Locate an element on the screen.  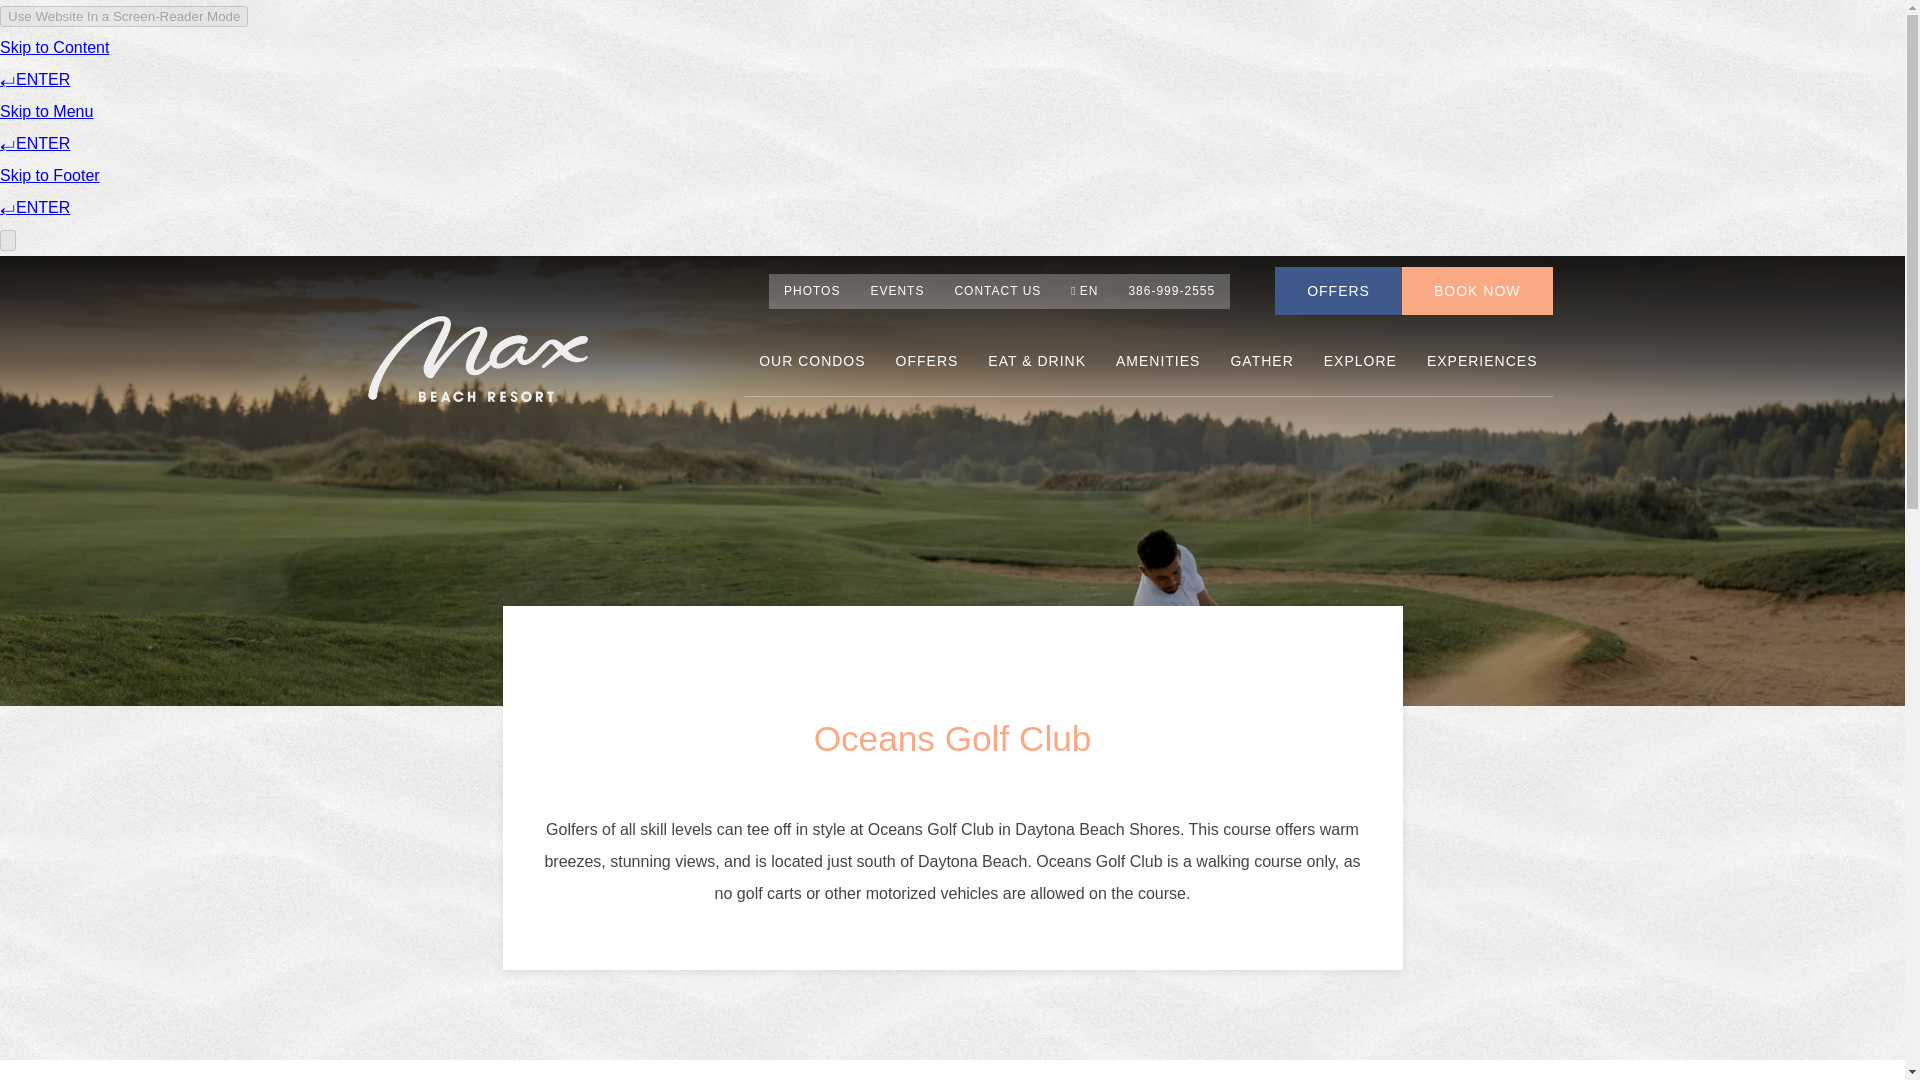
EXPLORE is located at coordinates (1360, 361).